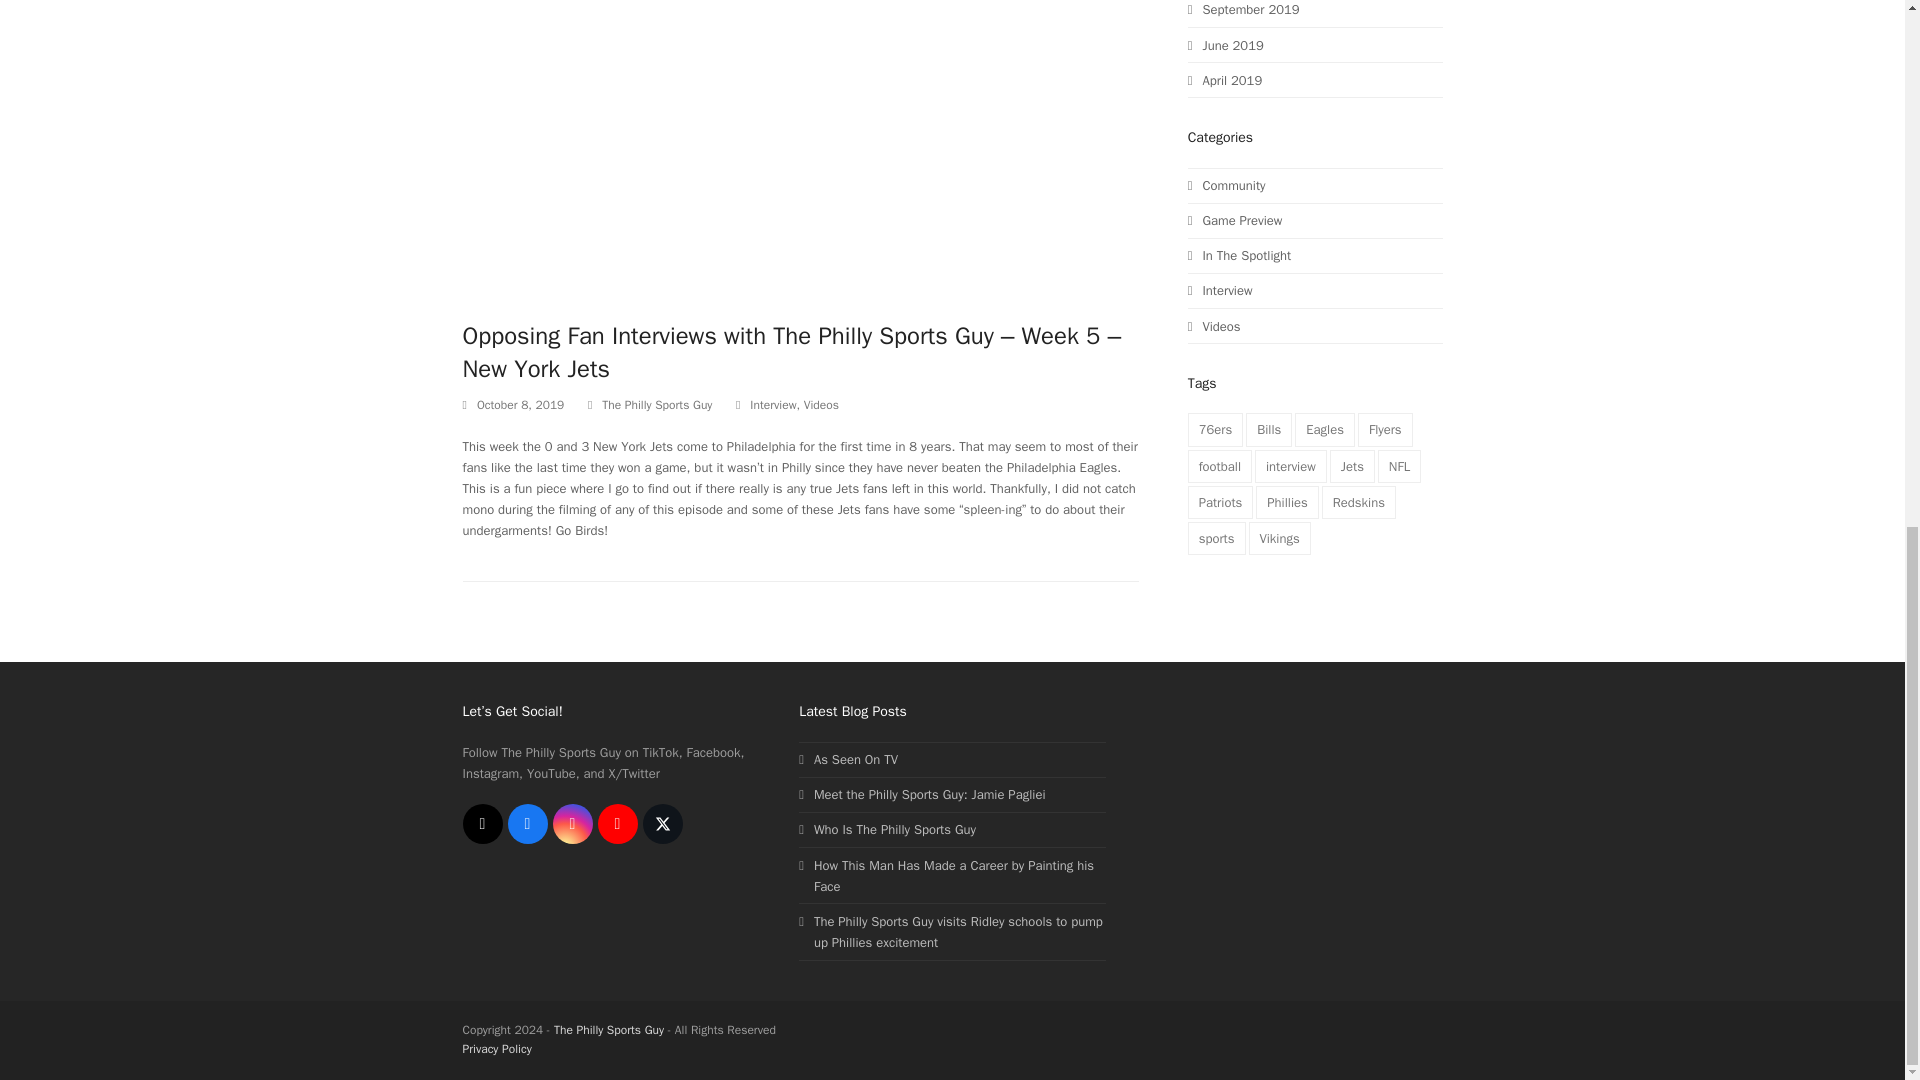  I want to click on Tiktok, so click(482, 823).